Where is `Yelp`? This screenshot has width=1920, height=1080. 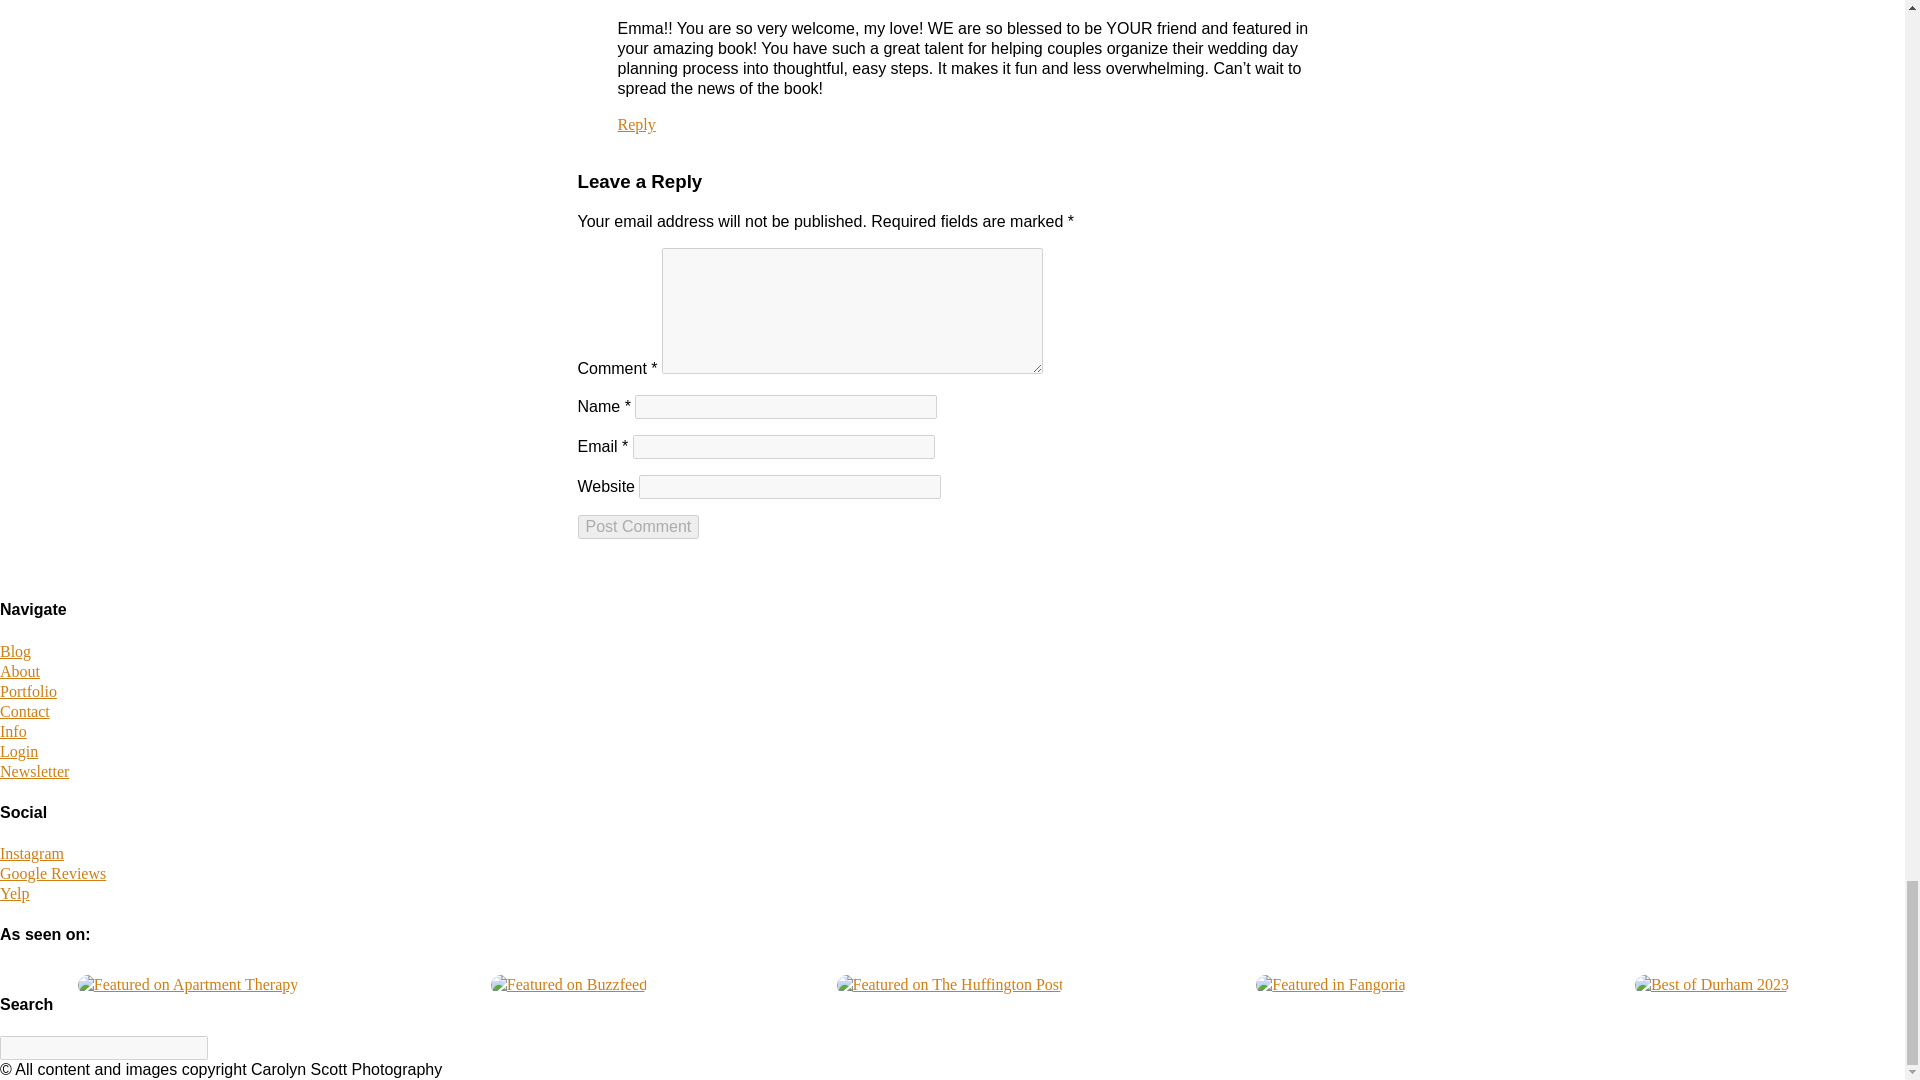
Yelp is located at coordinates (15, 892).